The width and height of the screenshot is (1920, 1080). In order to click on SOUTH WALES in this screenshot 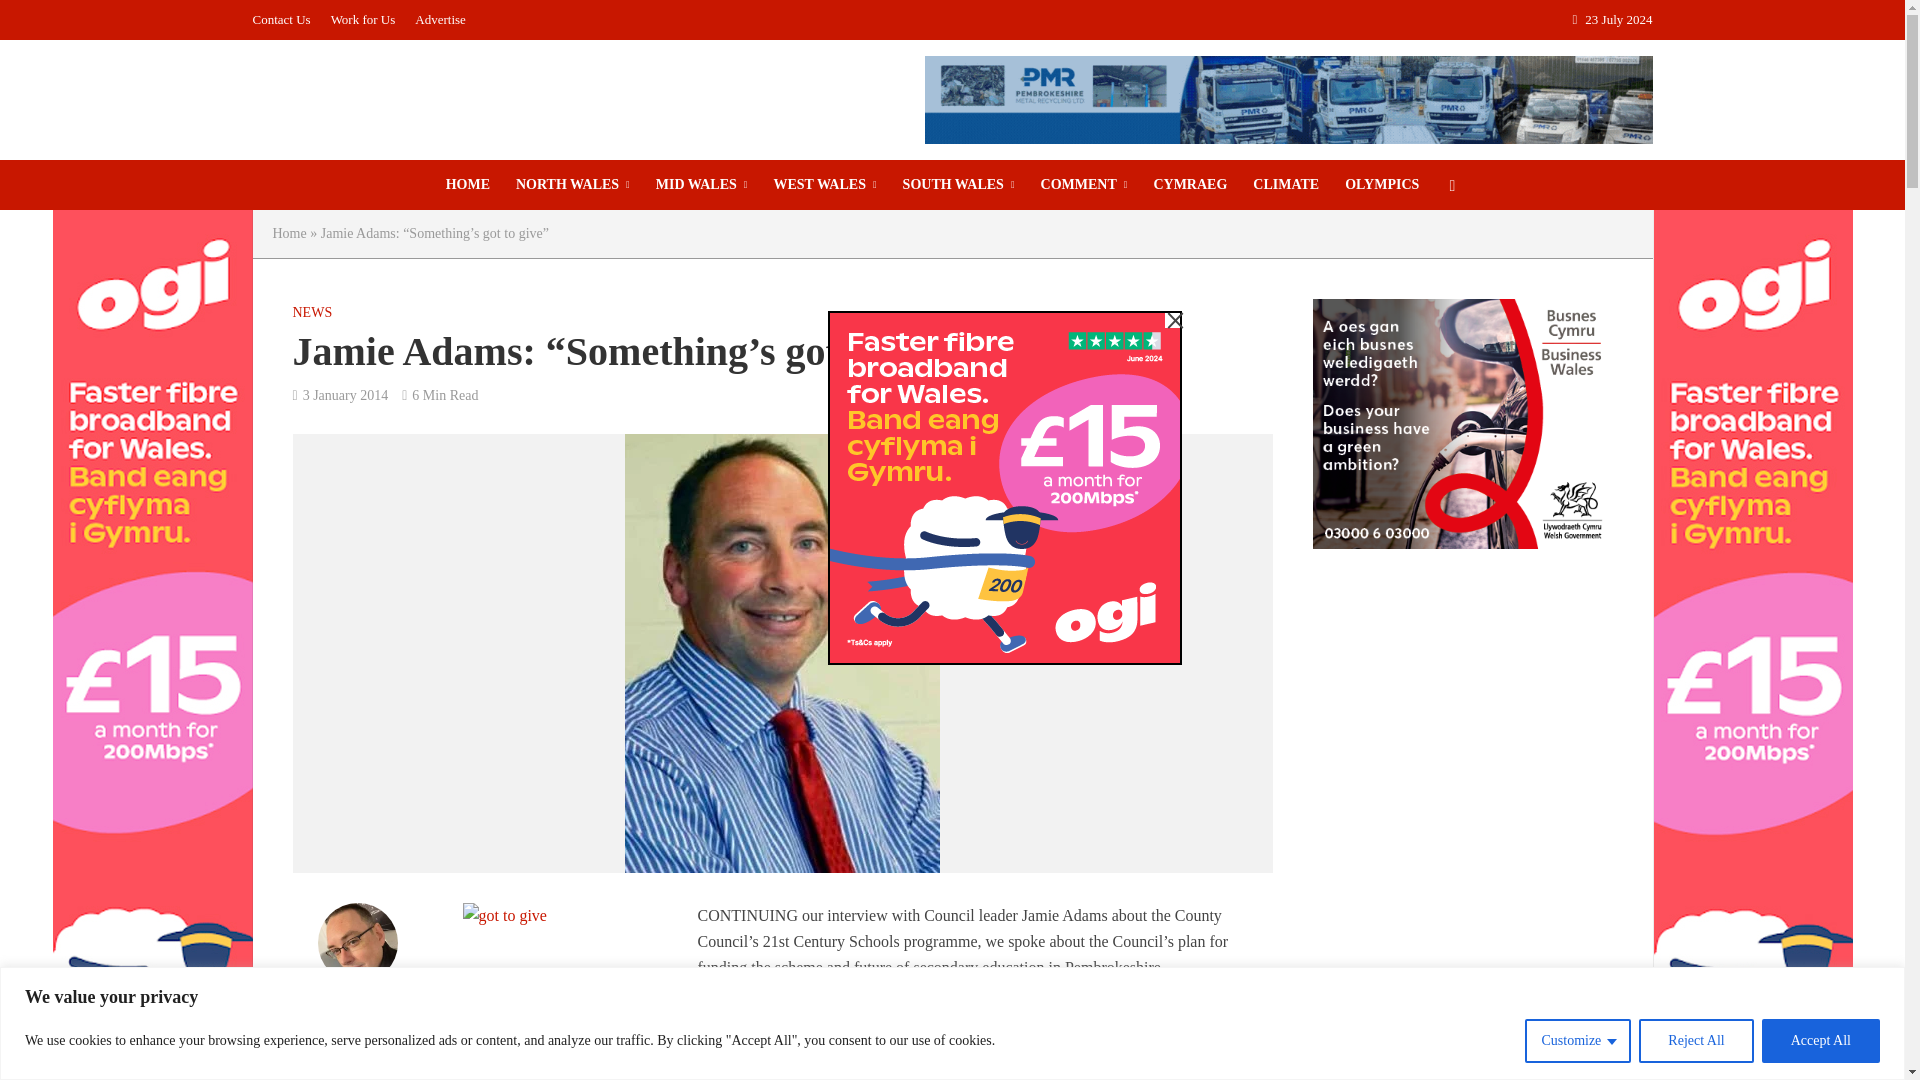, I will do `click(958, 184)`.